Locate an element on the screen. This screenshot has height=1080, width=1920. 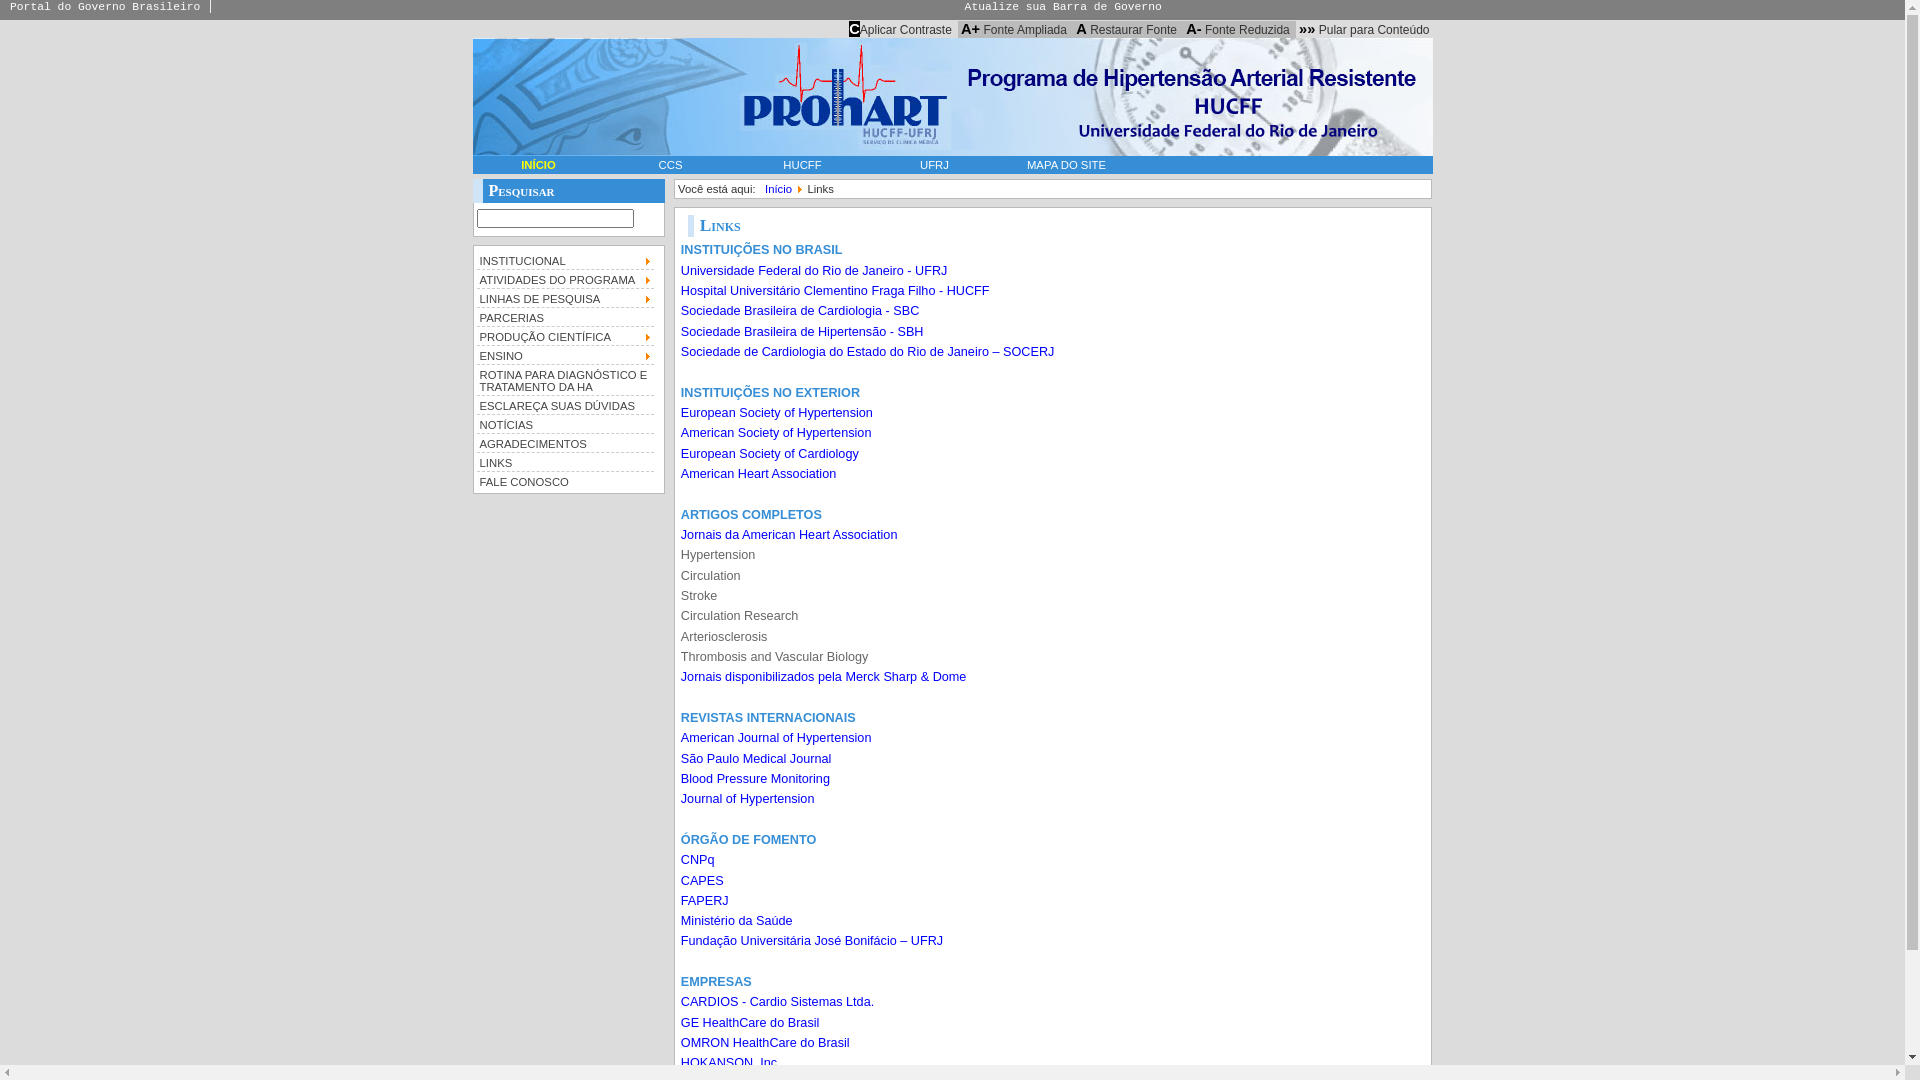
European Society of Cardiology is located at coordinates (770, 454).